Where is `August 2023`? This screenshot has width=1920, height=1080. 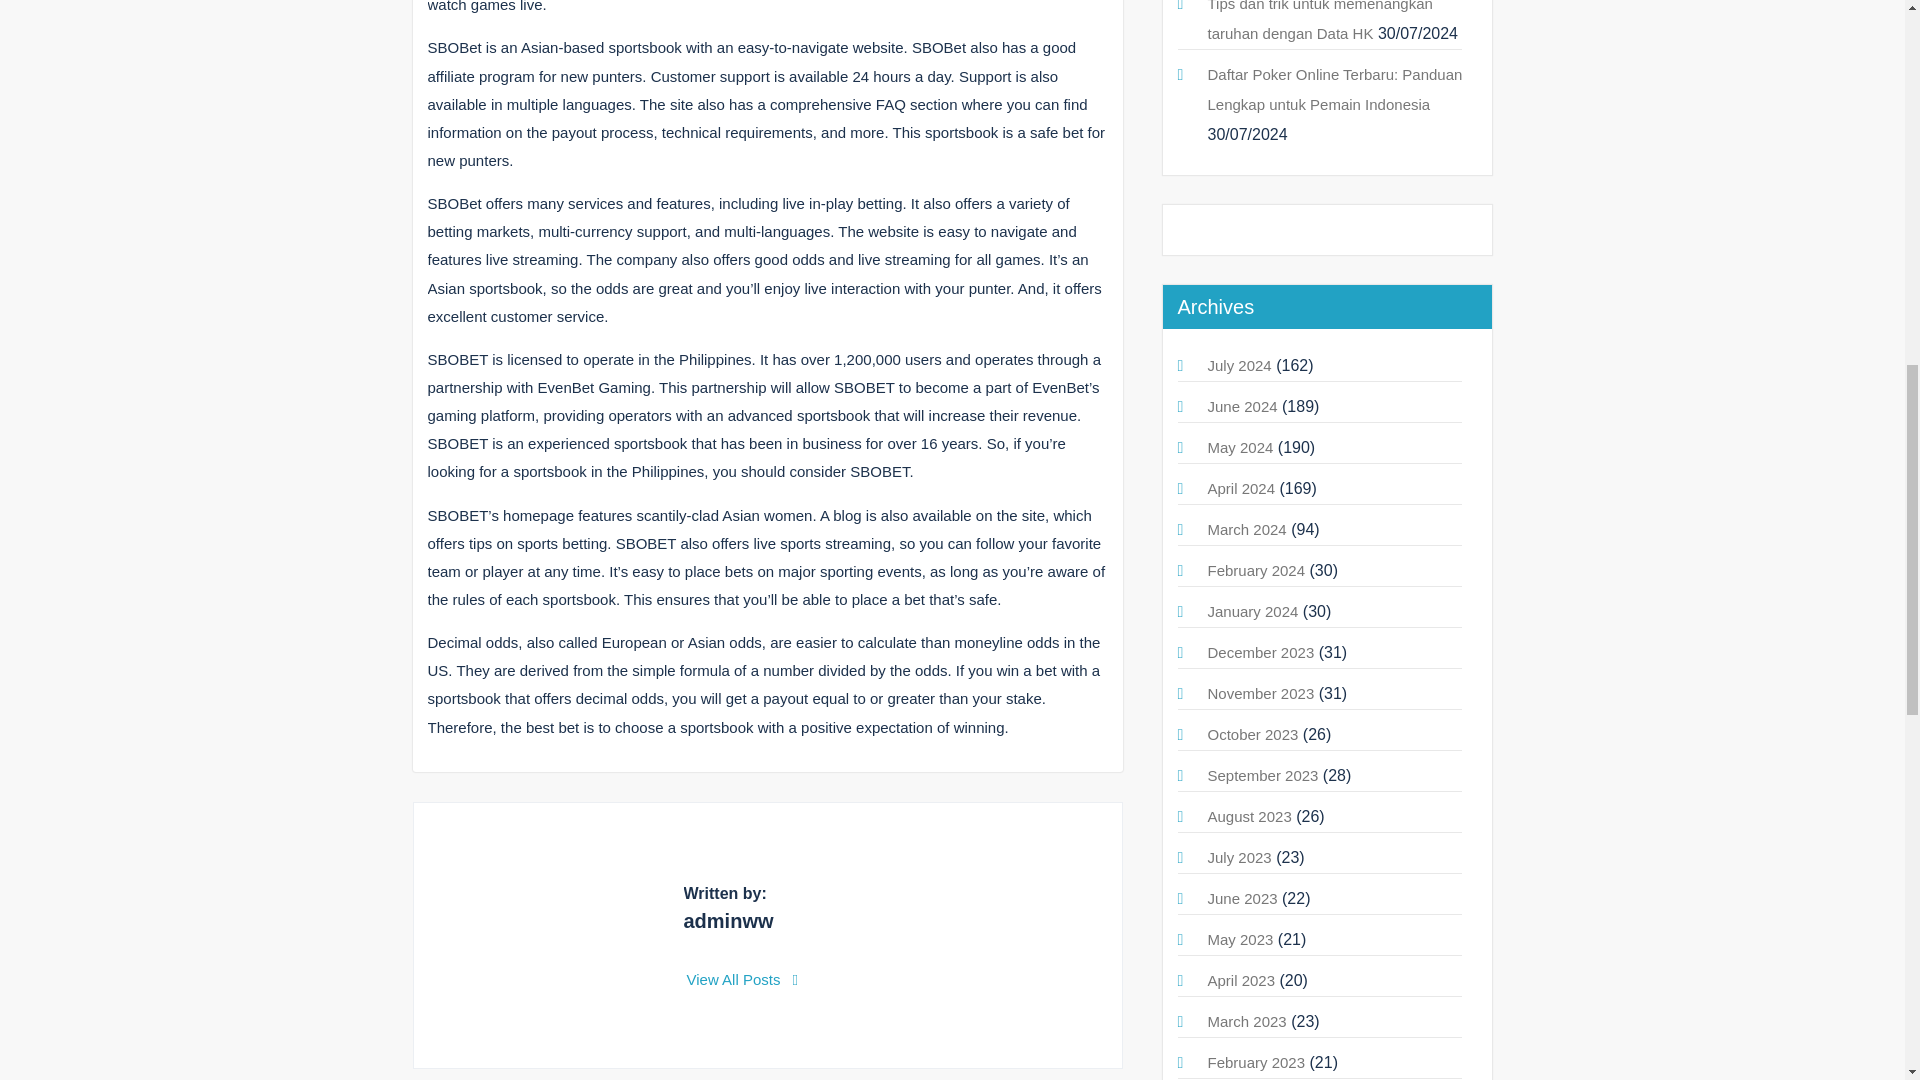 August 2023 is located at coordinates (1250, 816).